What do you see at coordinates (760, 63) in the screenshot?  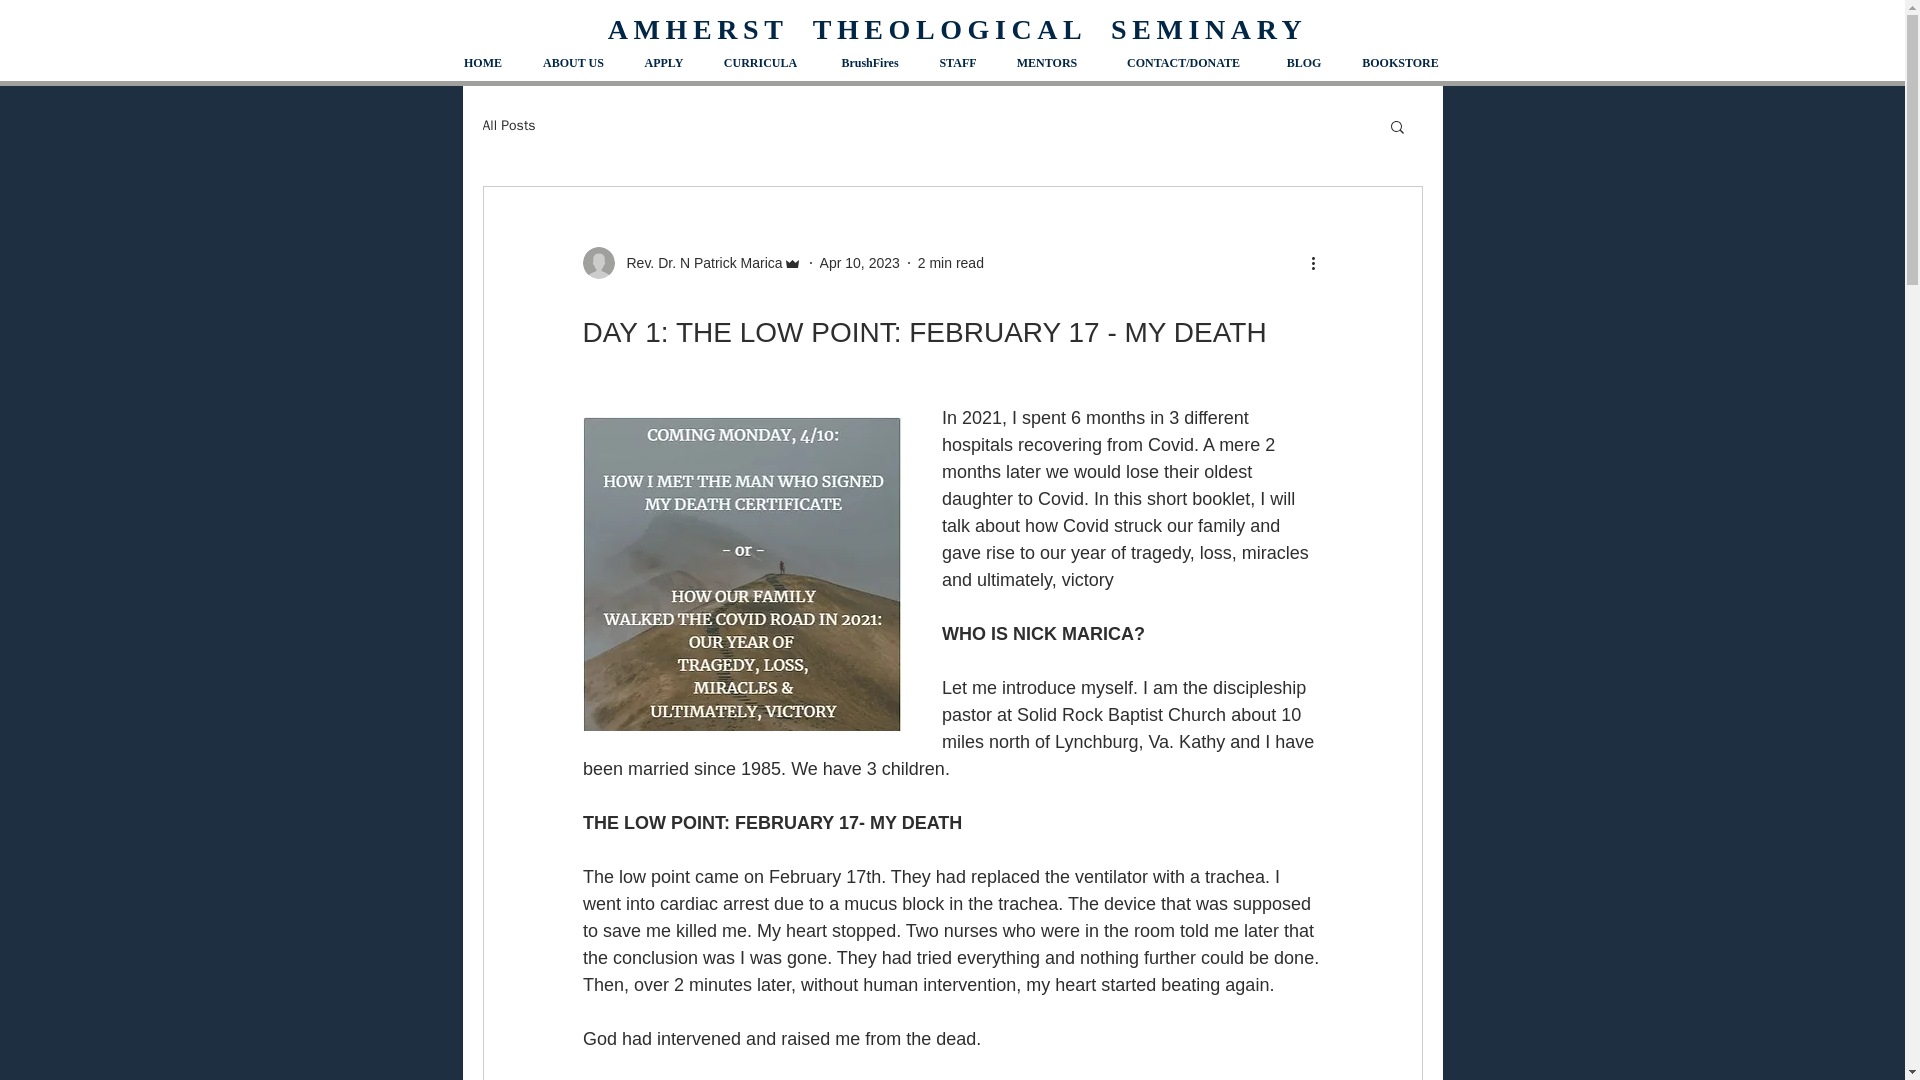 I see `CURRICULA` at bounding box center [760, 63].